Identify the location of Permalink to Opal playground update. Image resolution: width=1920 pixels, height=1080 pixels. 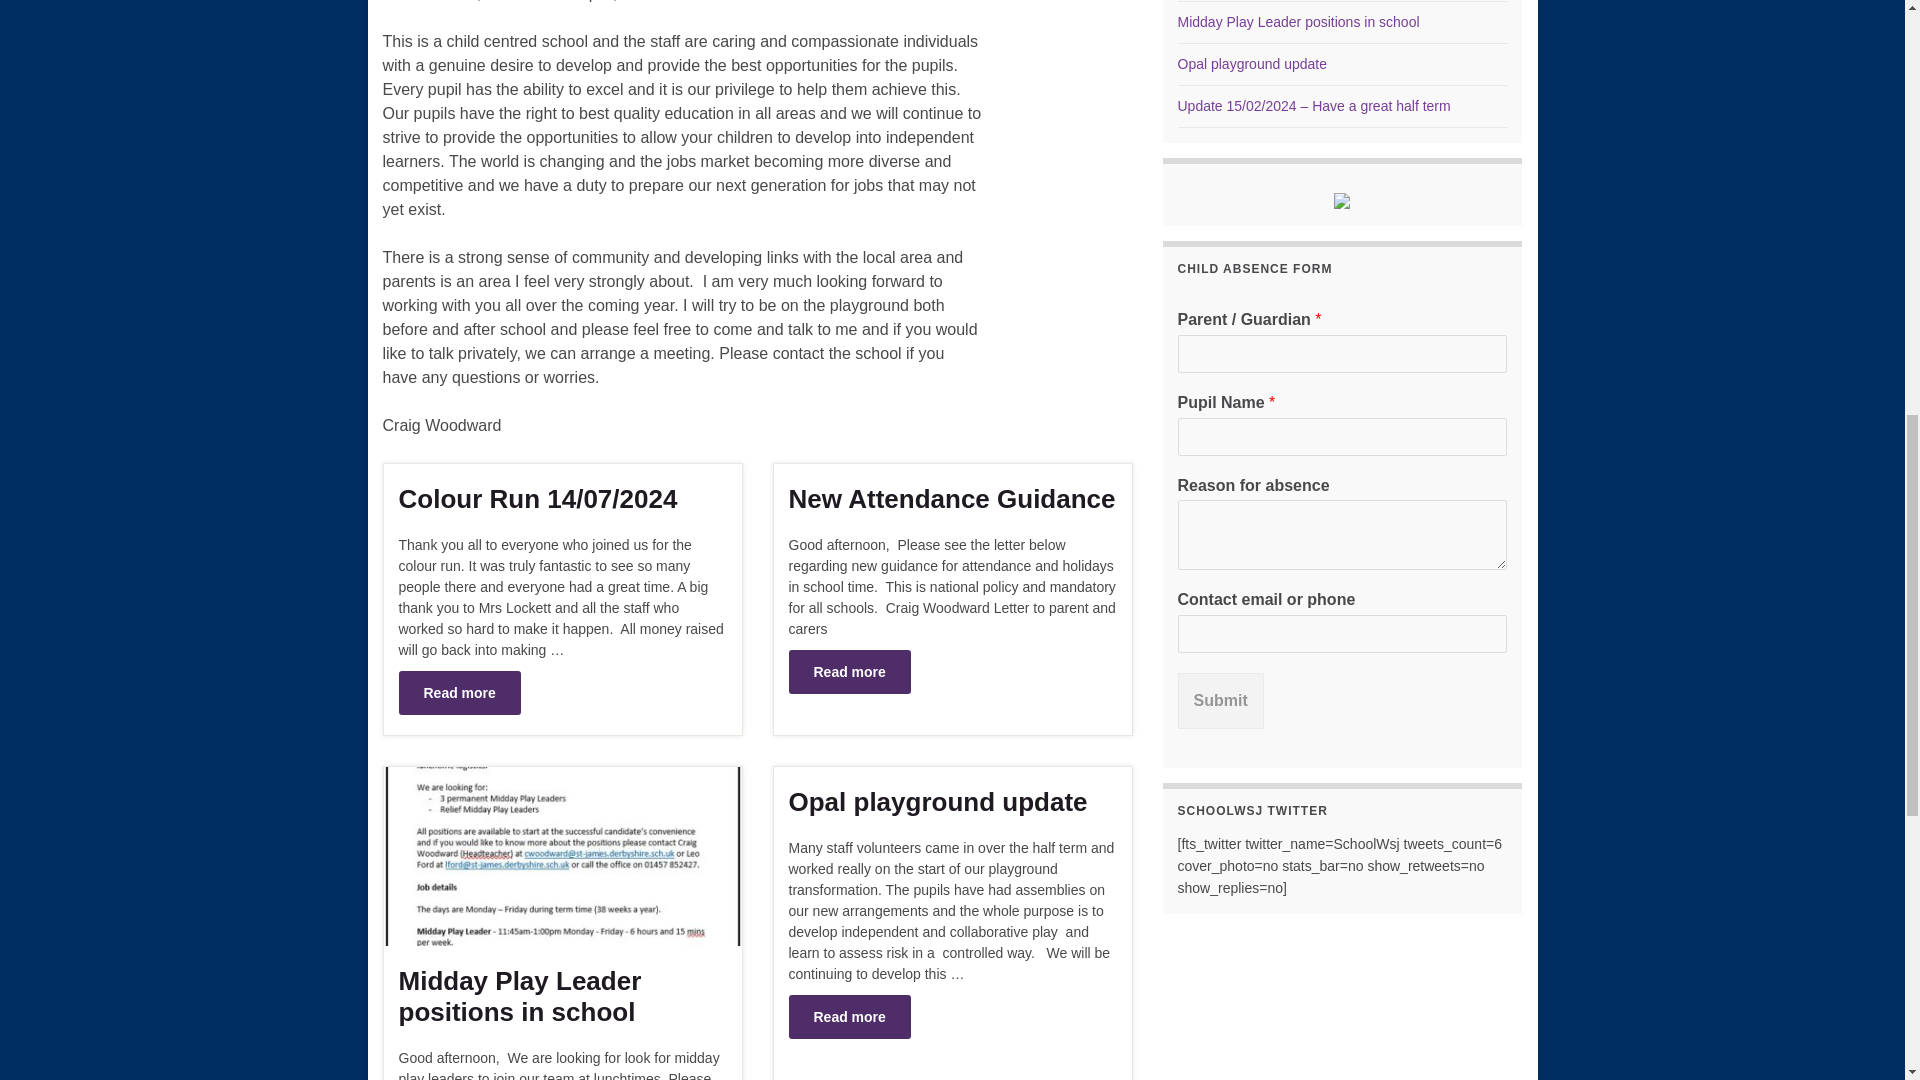
(848, 1016).